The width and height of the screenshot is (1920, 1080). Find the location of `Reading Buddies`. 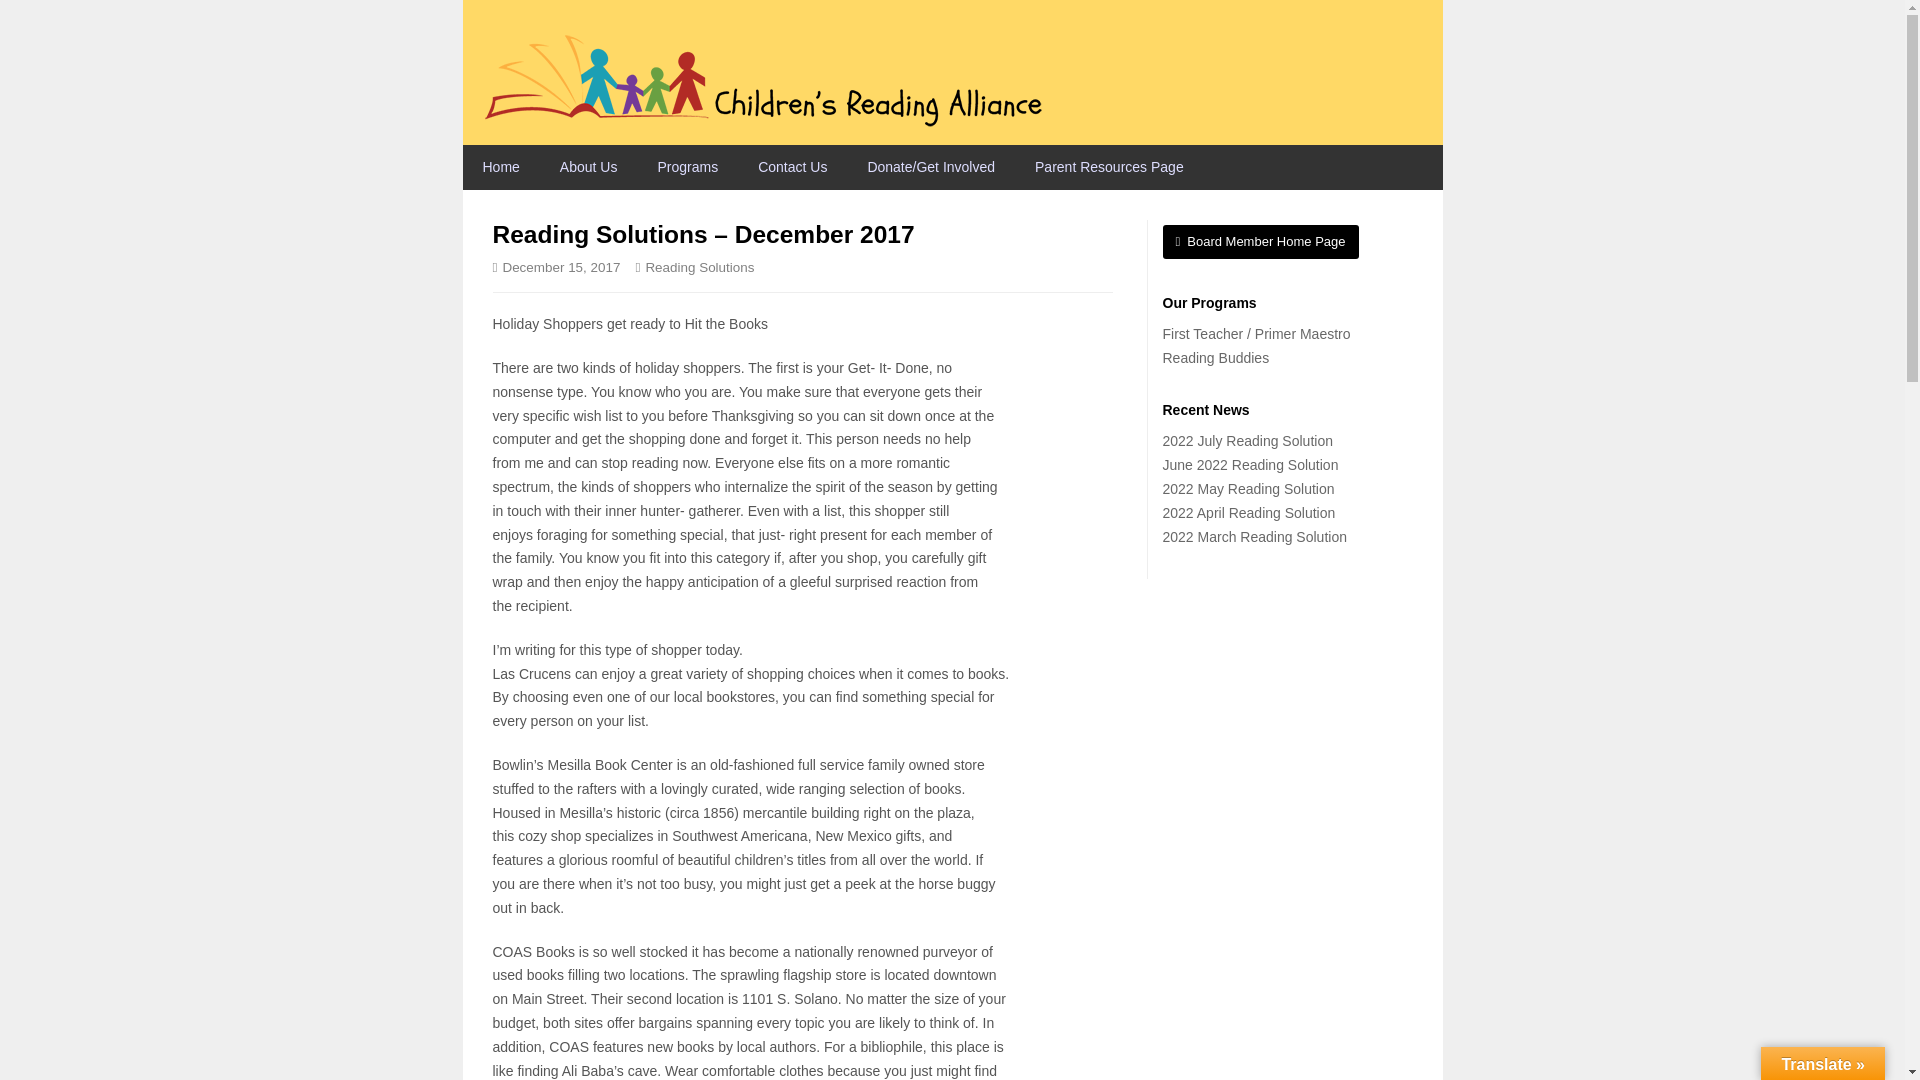

Reading Buddies is located at coordinates (1215, 358).